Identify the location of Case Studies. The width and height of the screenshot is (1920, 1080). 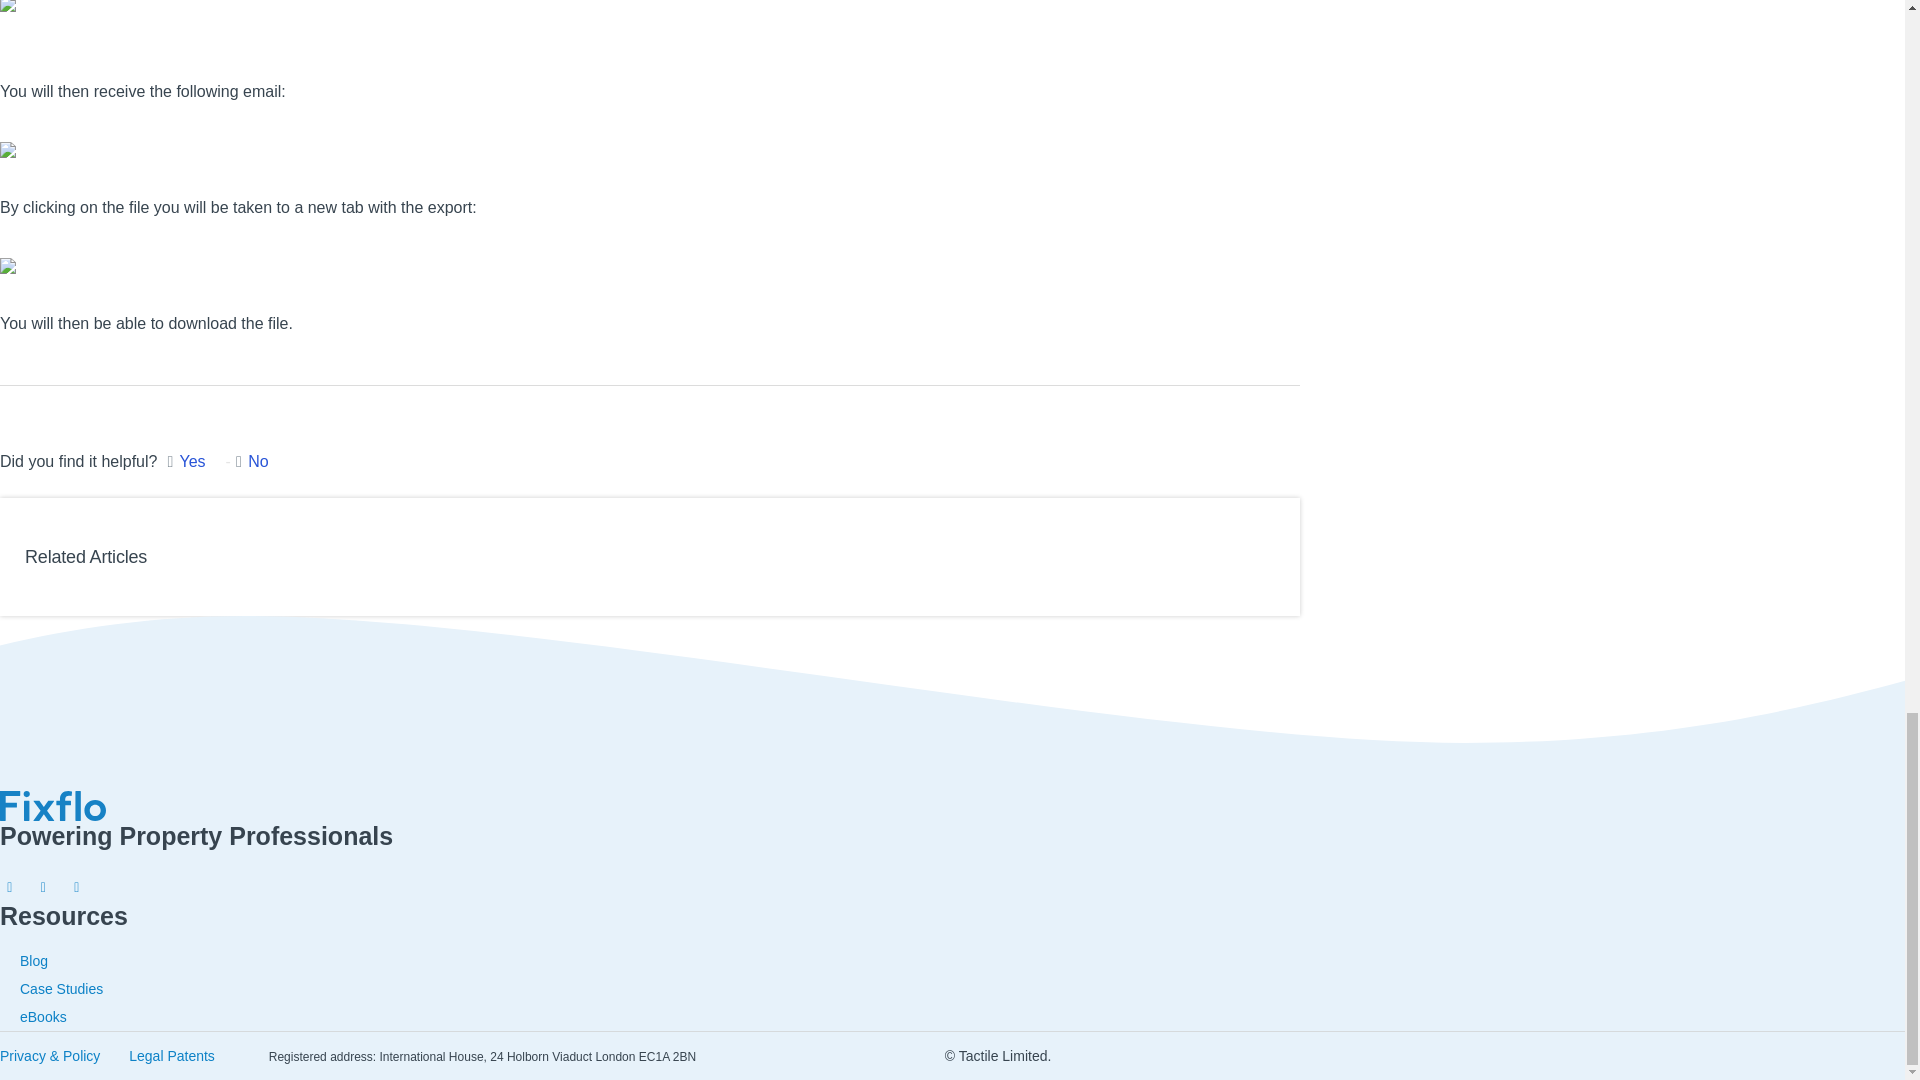
(61, 988).